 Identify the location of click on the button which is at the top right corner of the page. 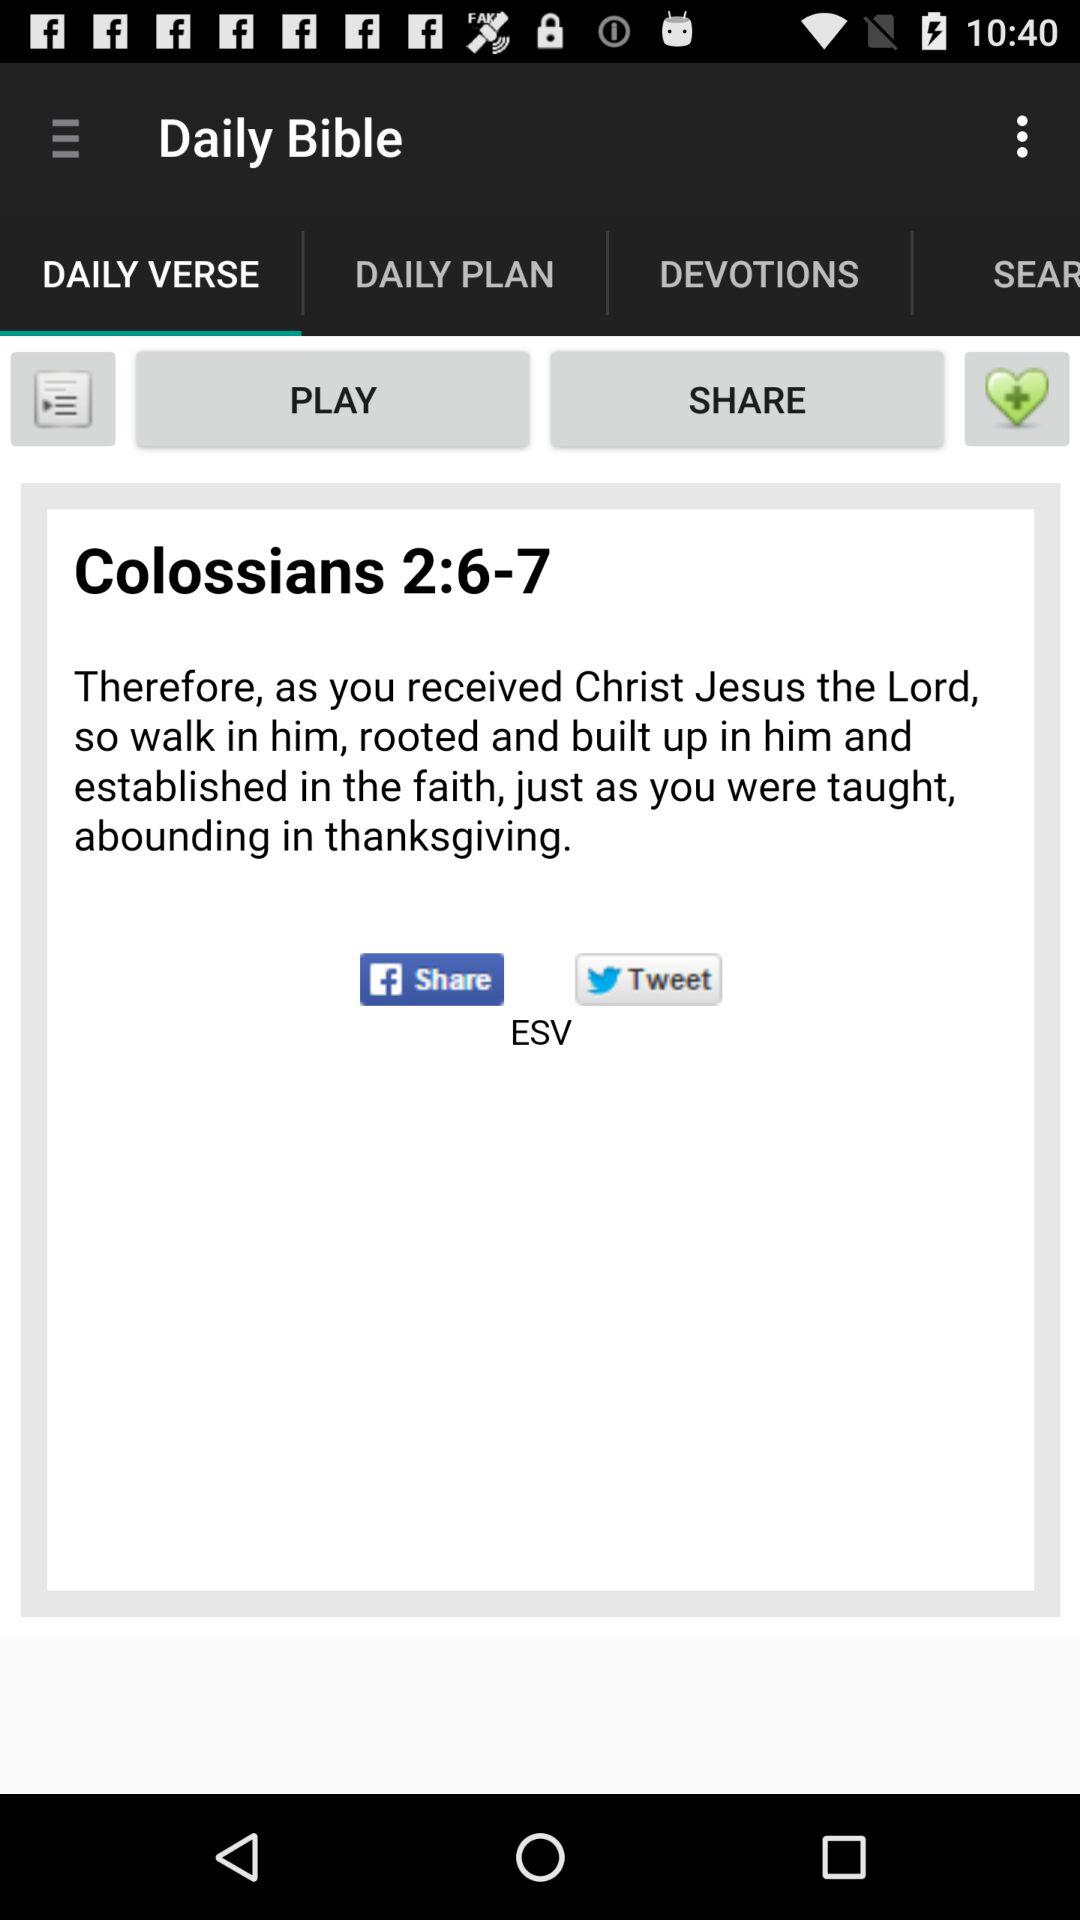
(1028, 136).